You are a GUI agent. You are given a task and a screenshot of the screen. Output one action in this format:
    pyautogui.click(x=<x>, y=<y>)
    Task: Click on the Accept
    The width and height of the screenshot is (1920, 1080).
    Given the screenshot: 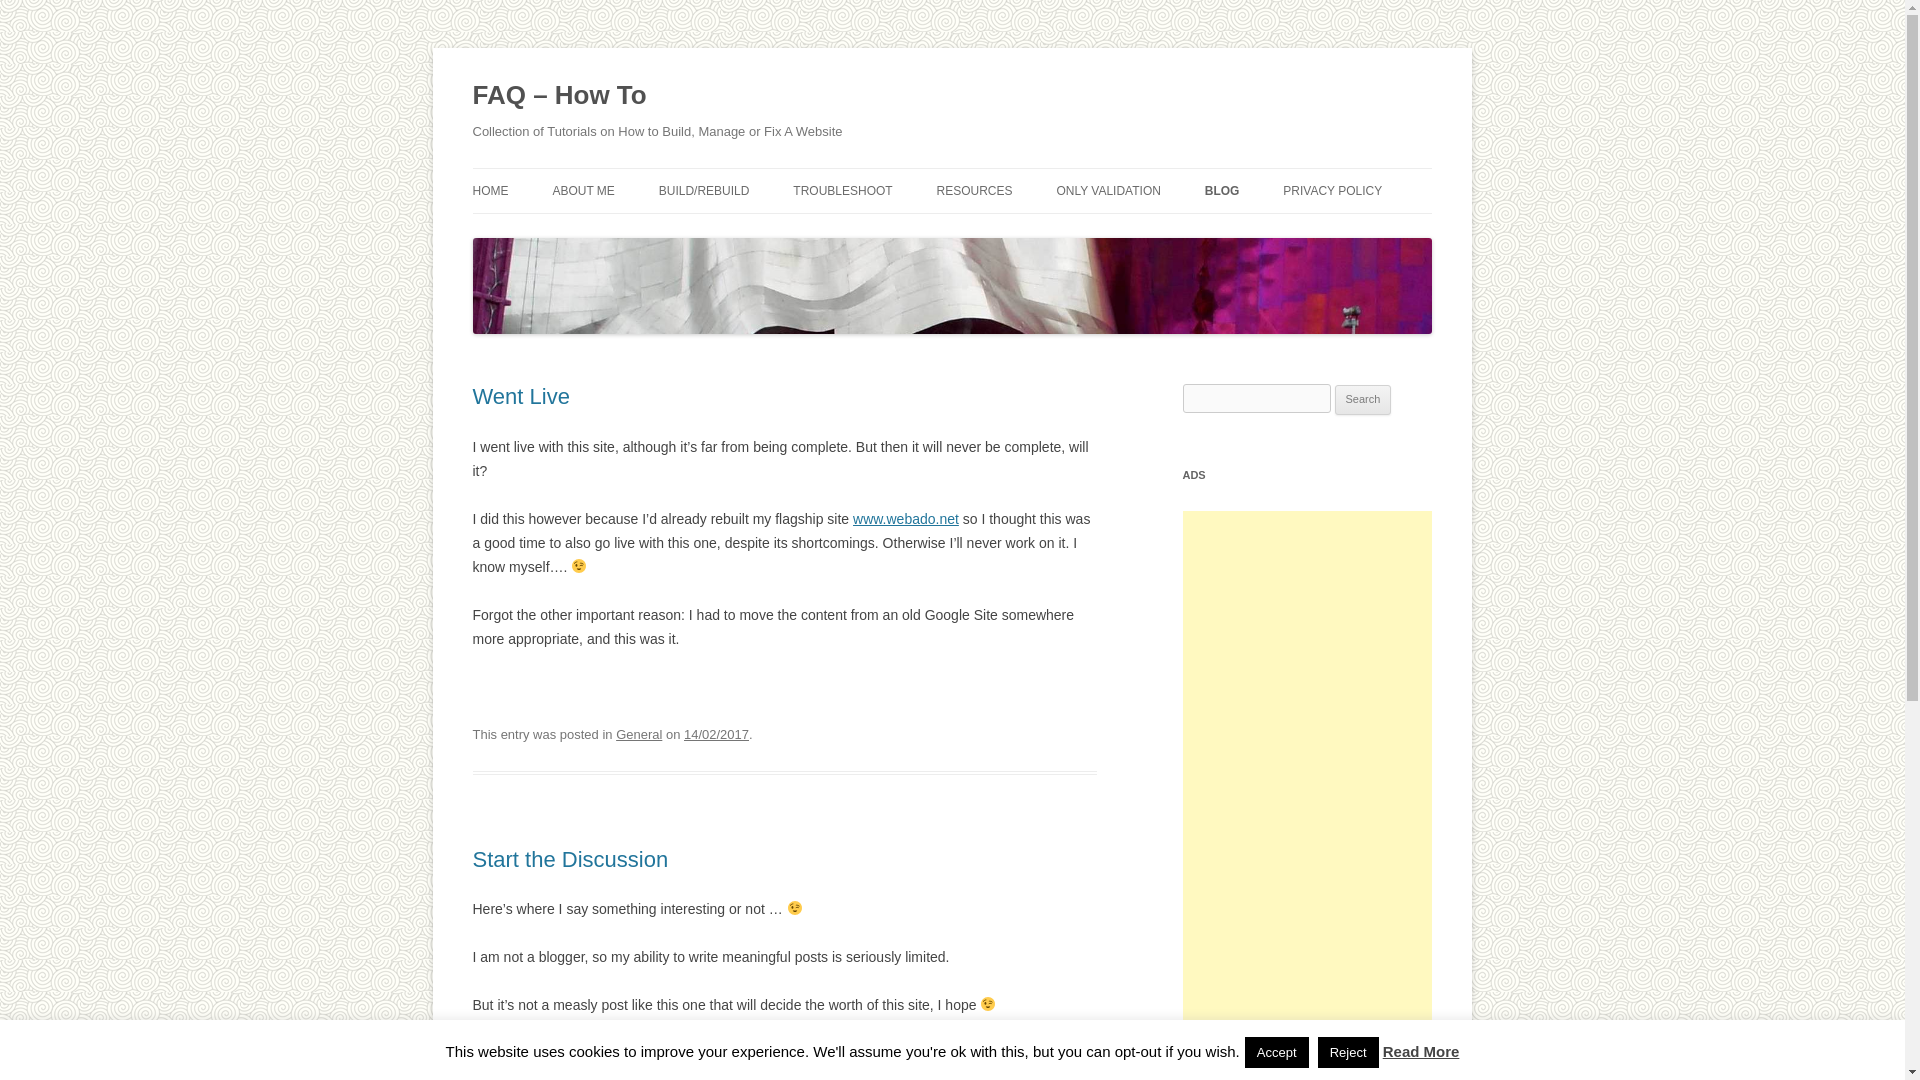 What is the action you would take?
    pyautogui.click(x=1276, y=1052)
    